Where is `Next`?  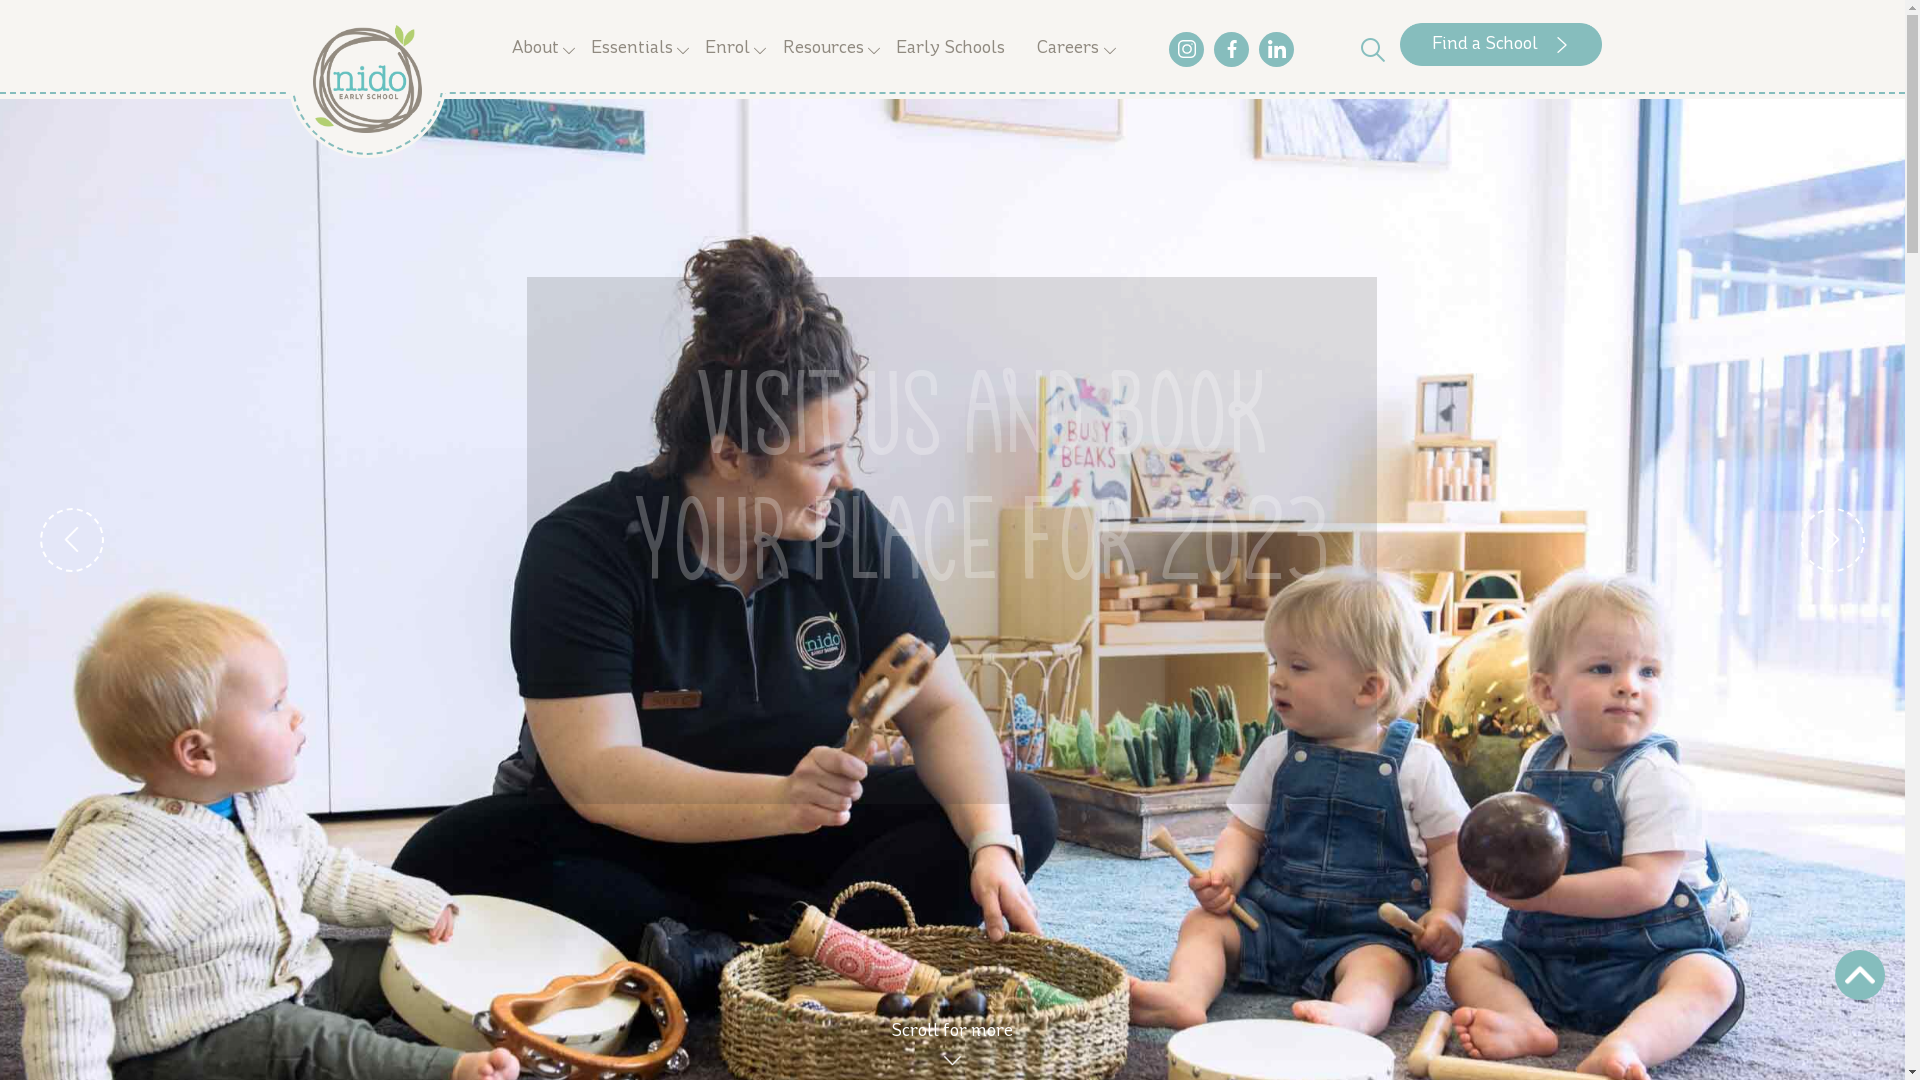
Next is located at coordinates (1832, 540).